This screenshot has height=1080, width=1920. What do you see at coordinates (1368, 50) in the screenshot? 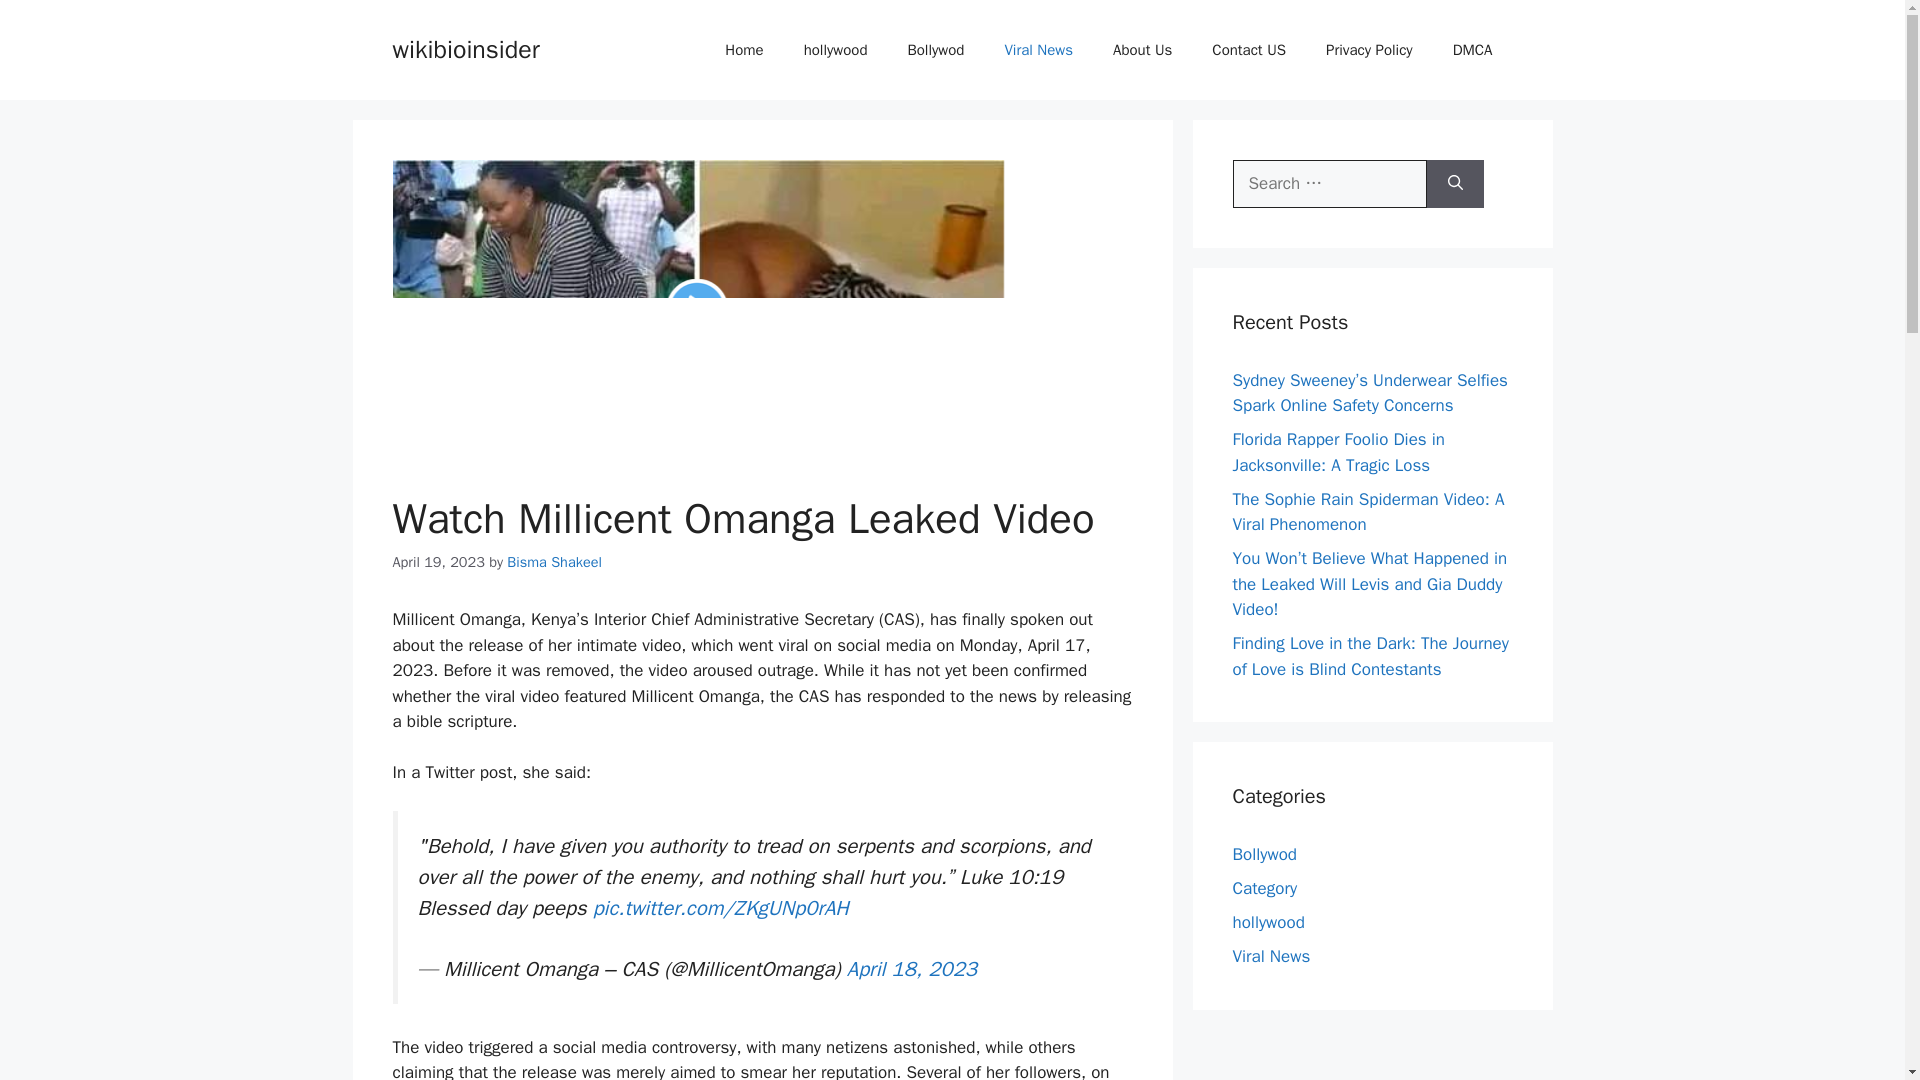
I see `Privacy Policy` at bounding box center [1368, 50].